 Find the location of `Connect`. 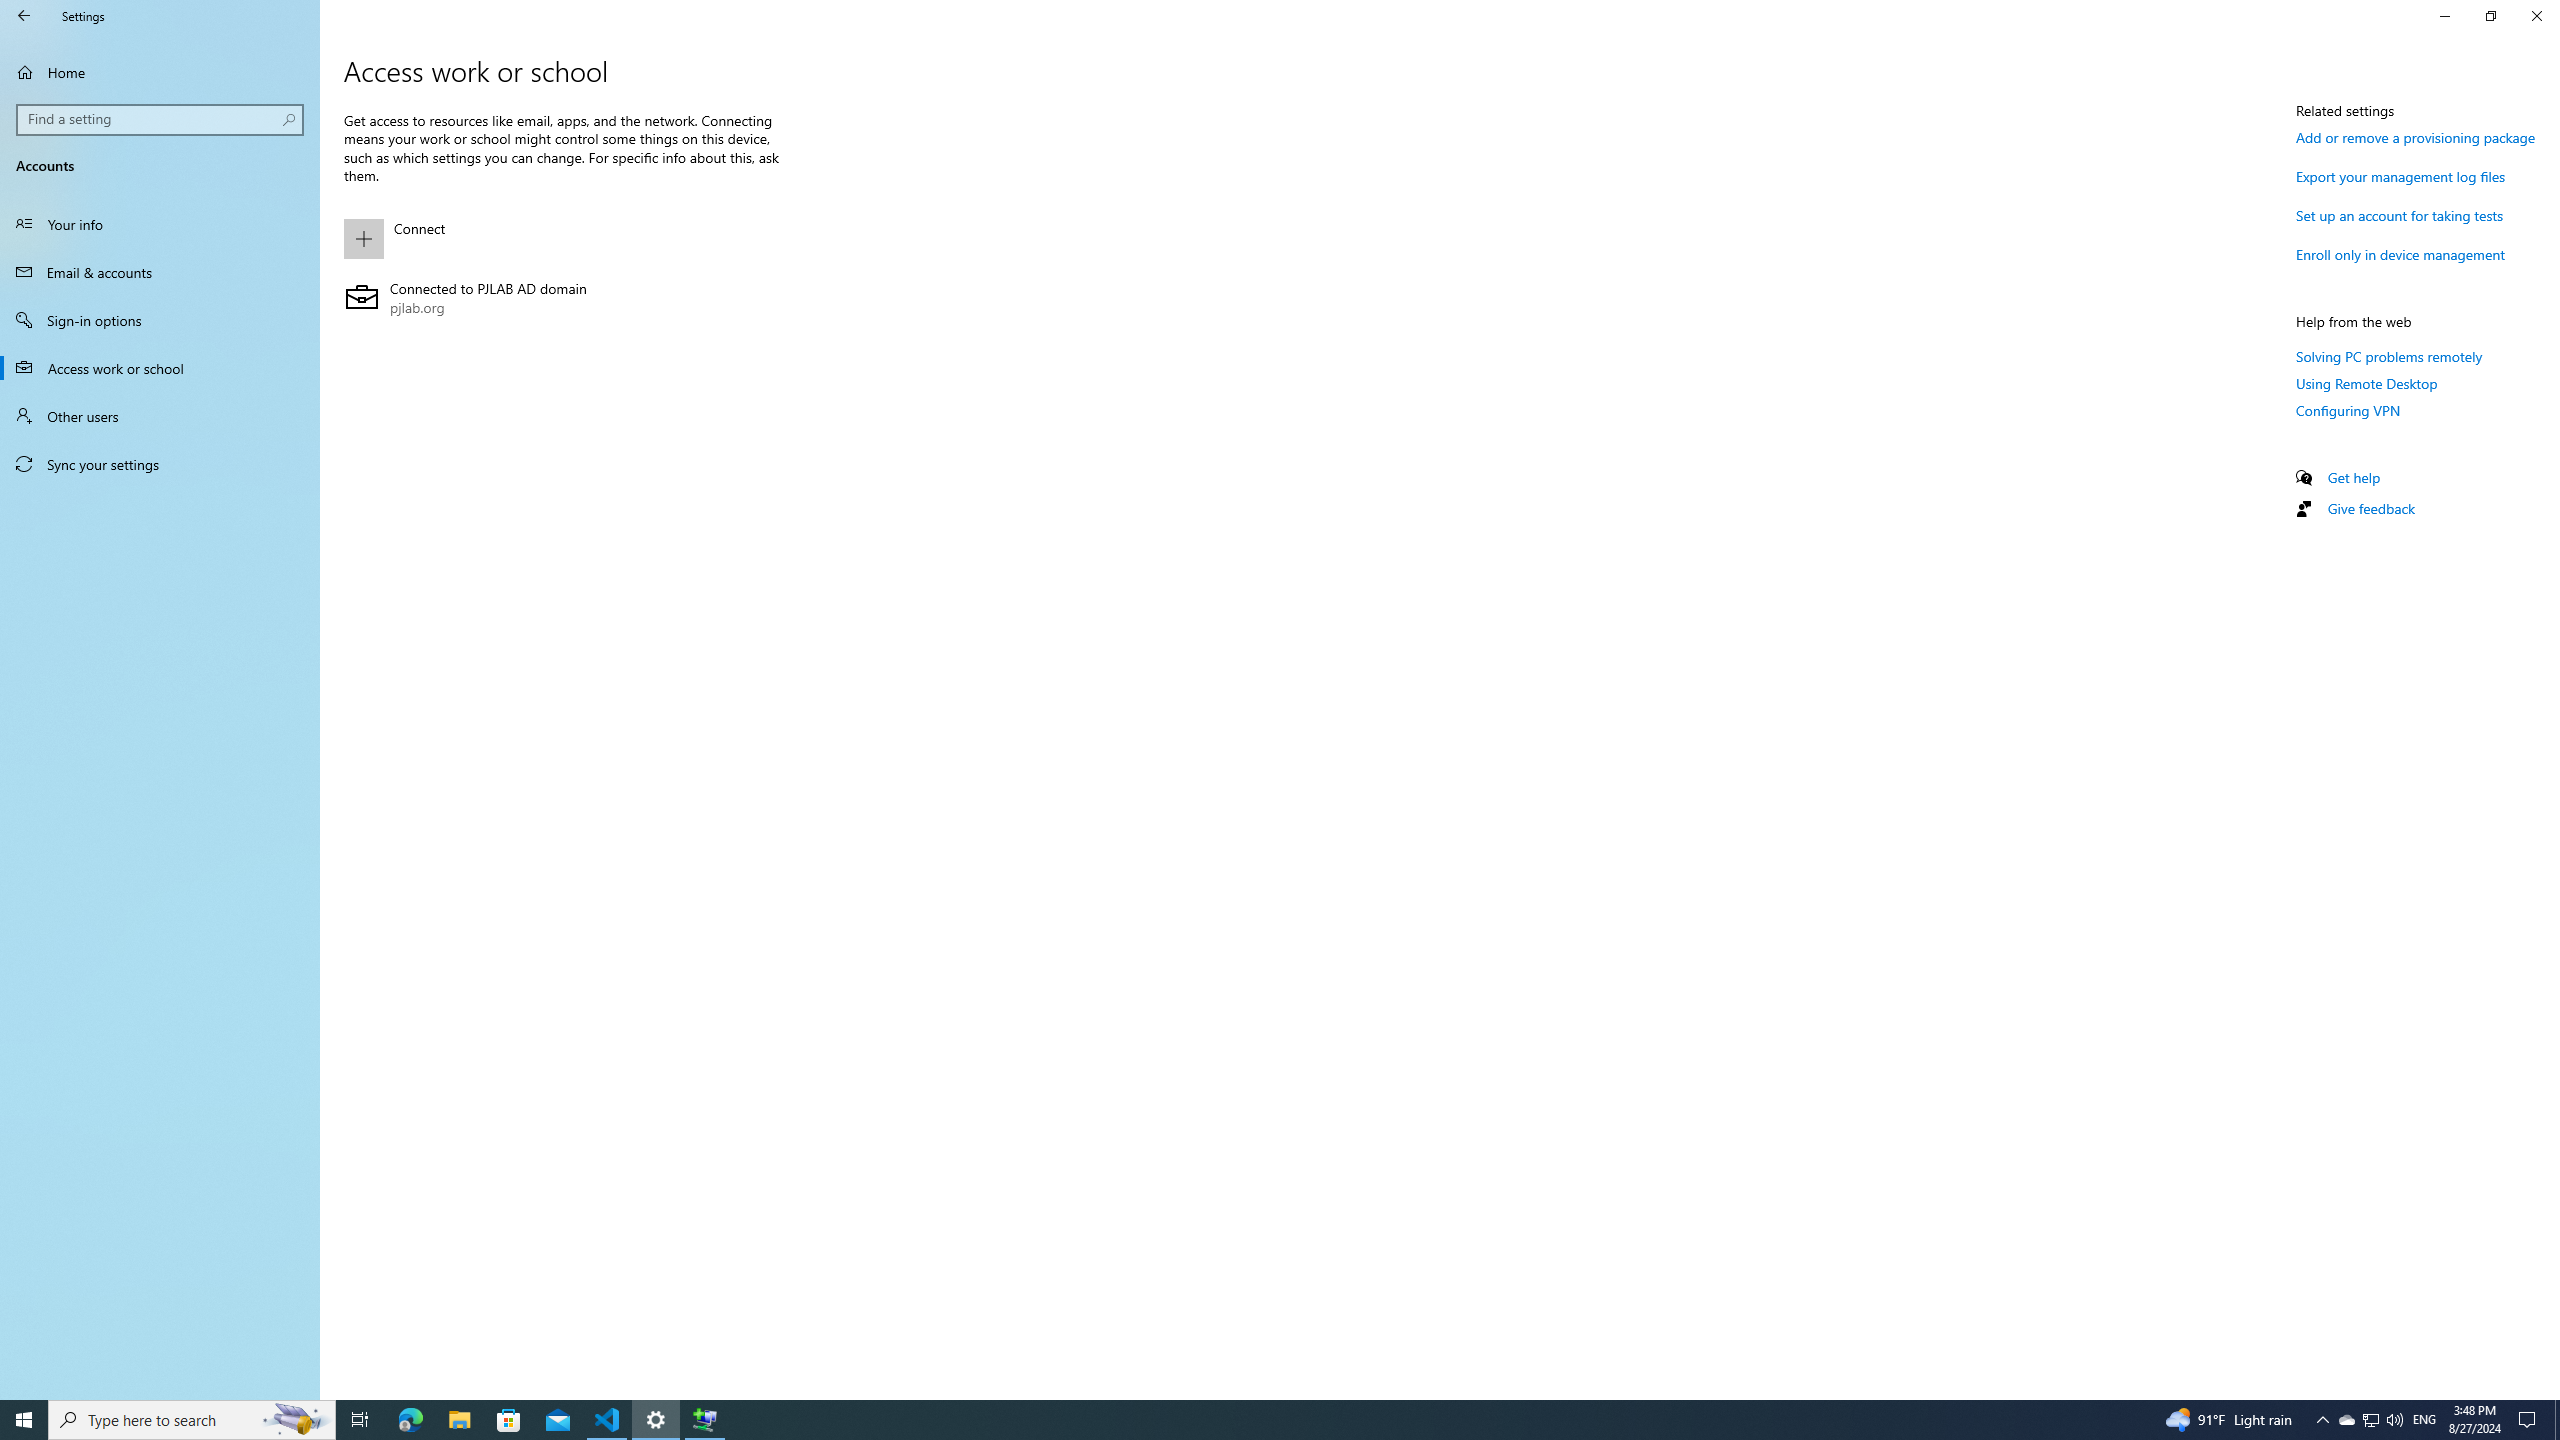

Connect is located at coordinates (562, 238).